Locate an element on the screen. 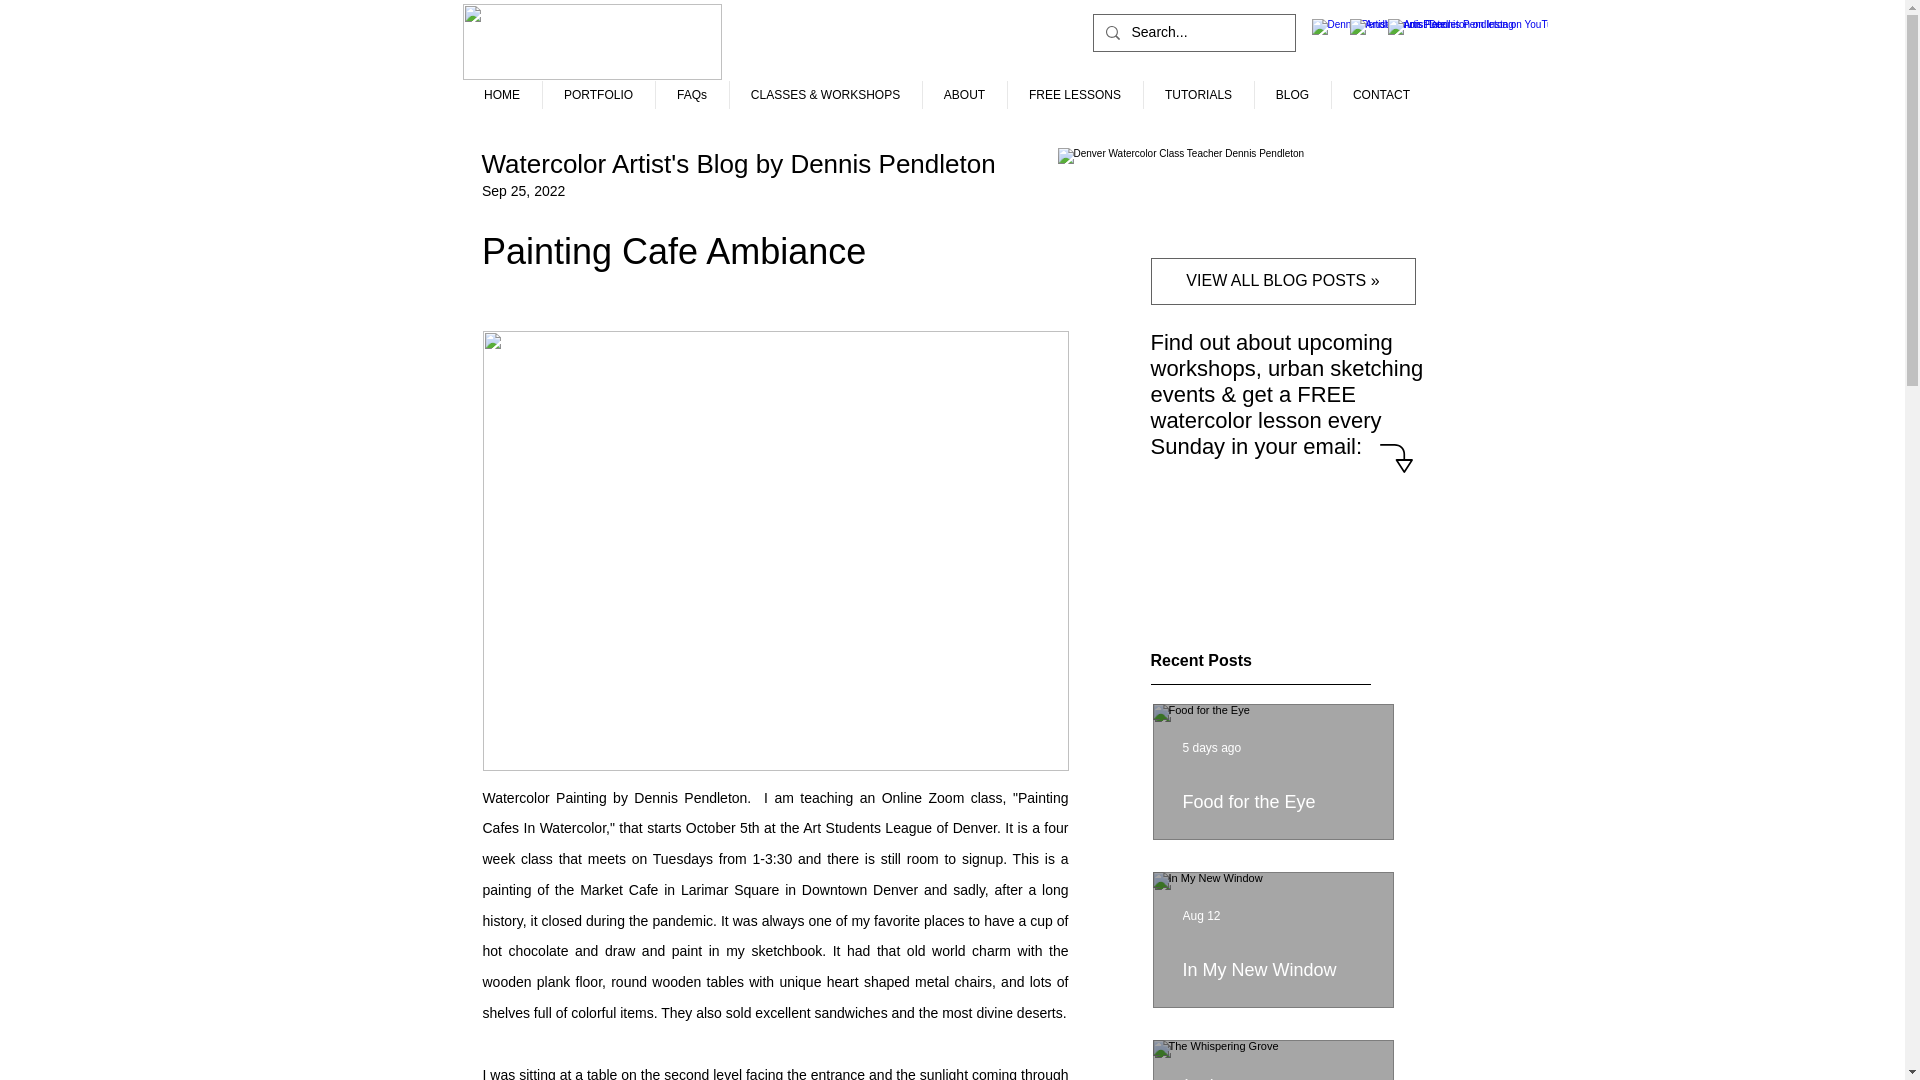  FAQs is located at coordinates (692, 95).